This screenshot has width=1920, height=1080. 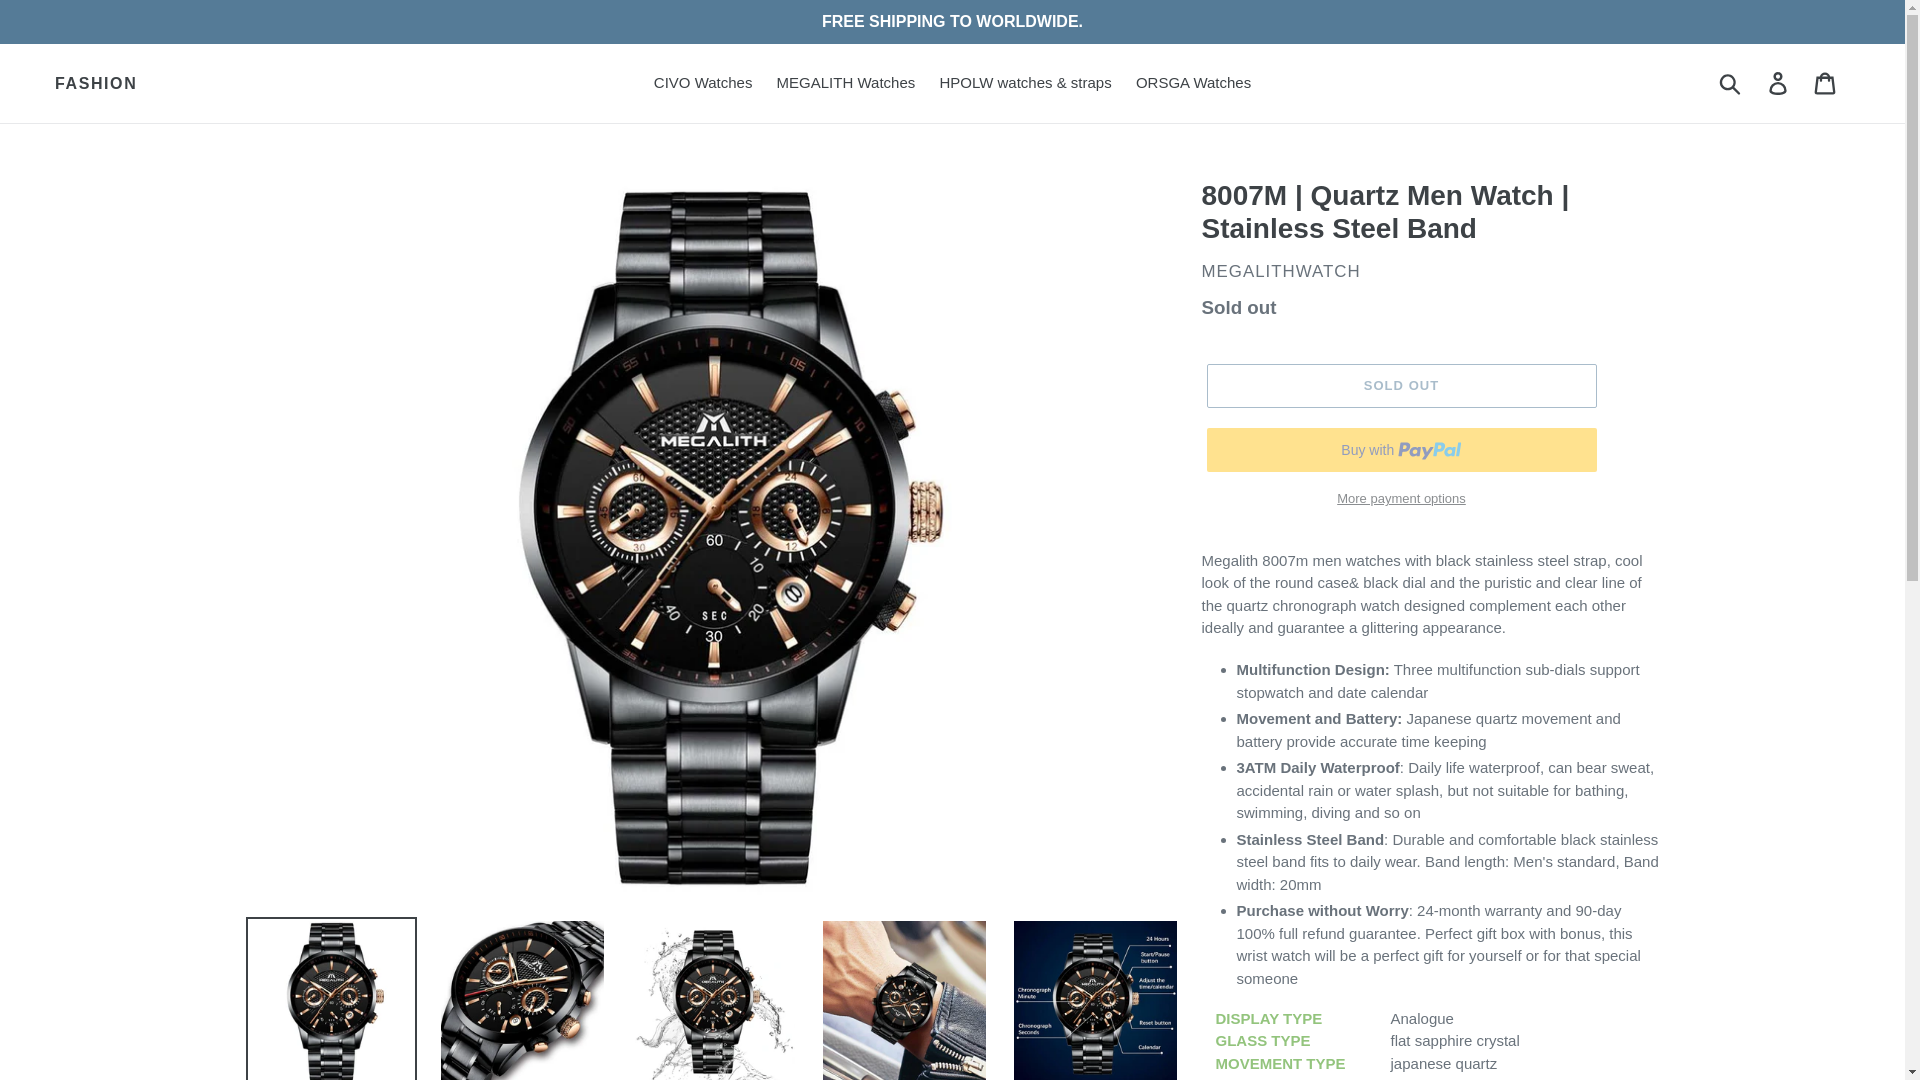 What do you see at coordinates (1400, 498) in the screenshot?
I see `More payment options` at bounding box center [1400, 498].